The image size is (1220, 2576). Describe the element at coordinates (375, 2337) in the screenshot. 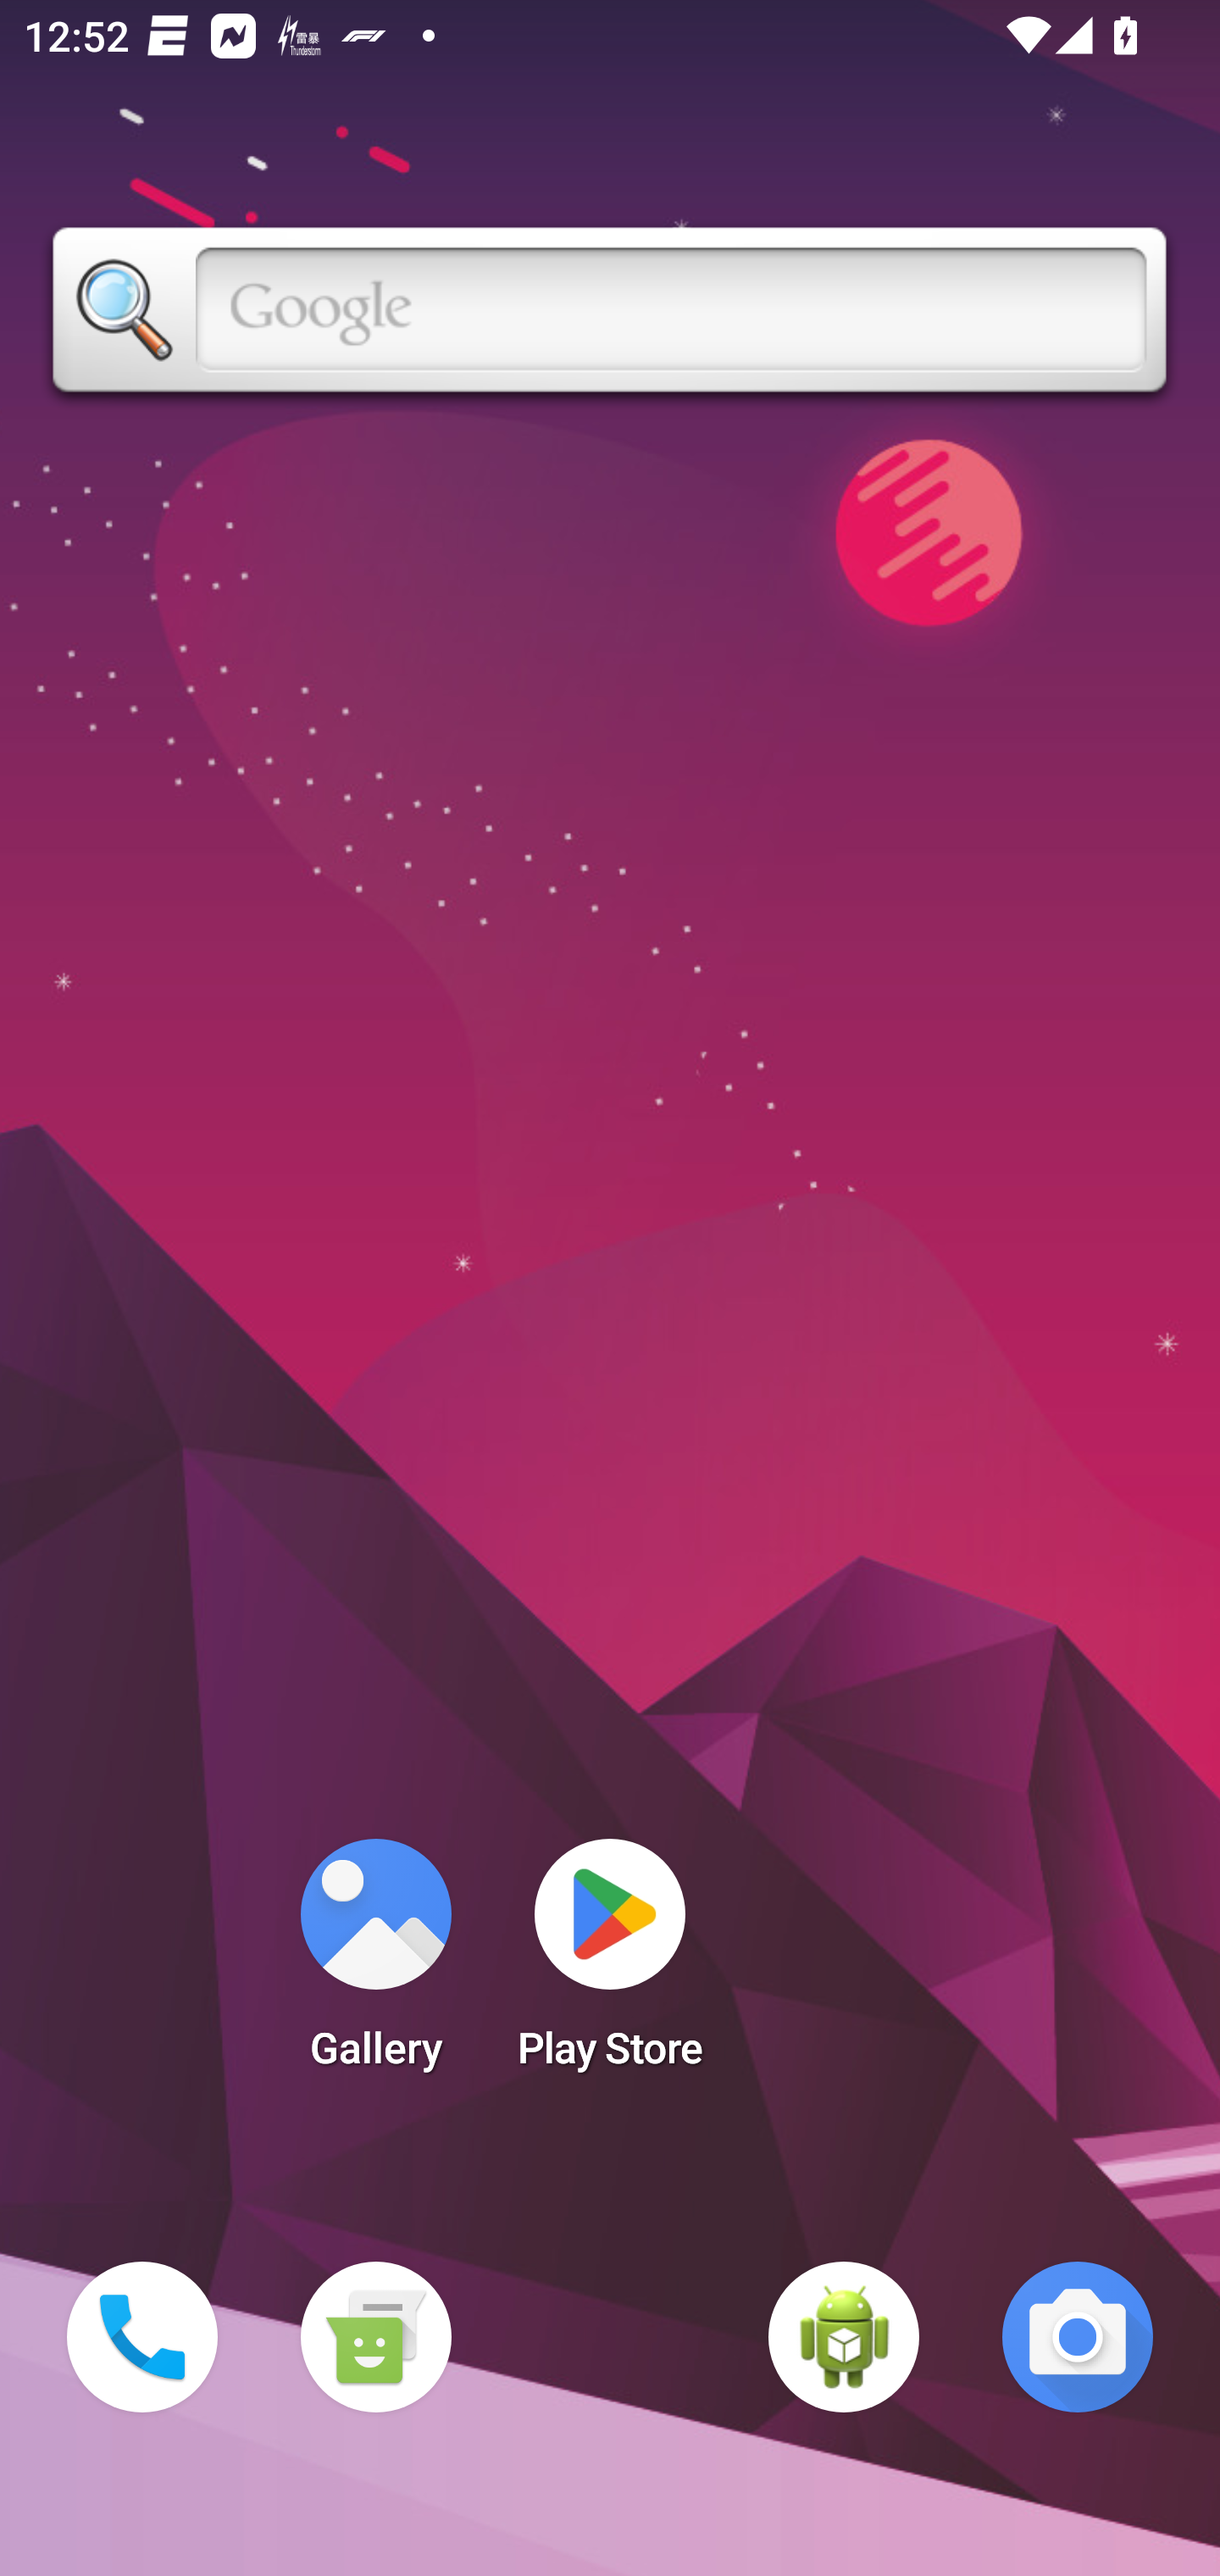

I see `Messaging` at that location.